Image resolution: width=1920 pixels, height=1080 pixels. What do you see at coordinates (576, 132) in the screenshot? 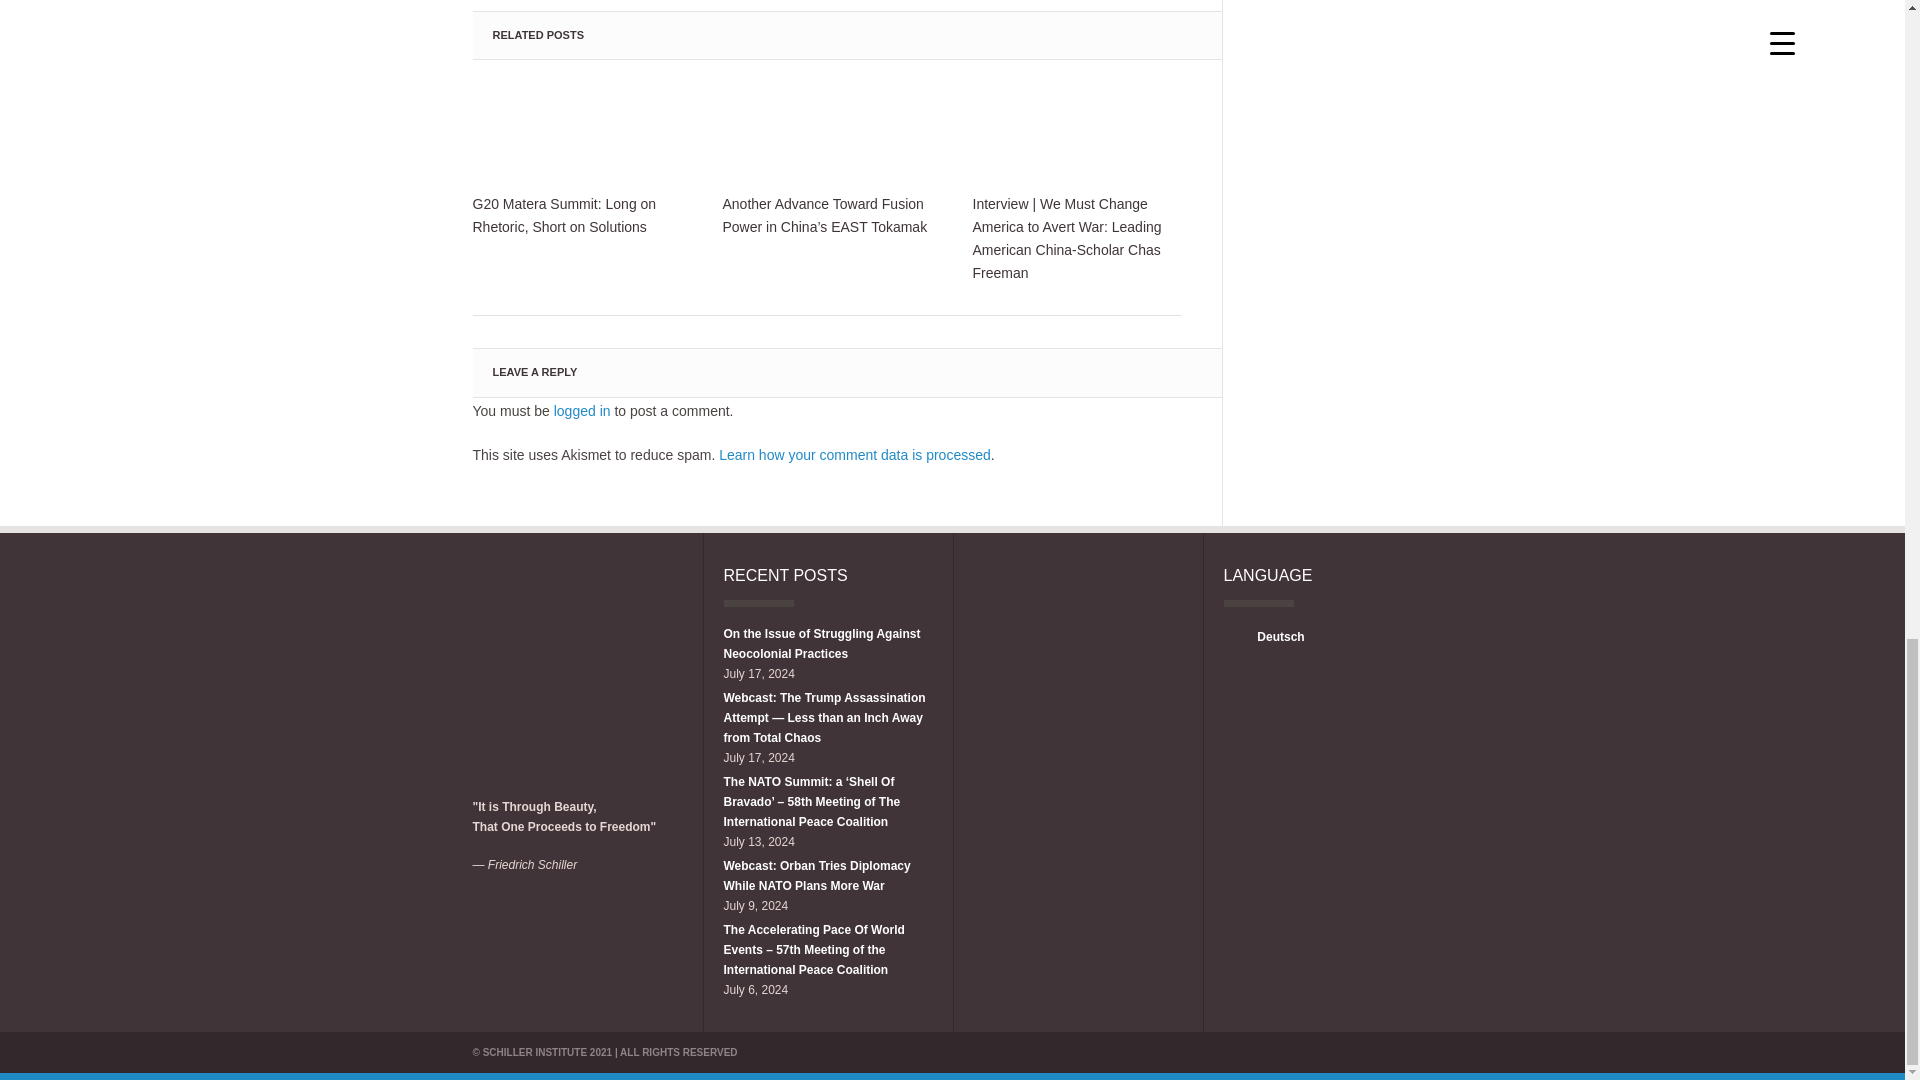
I see `G20 Matera Summit: Long on Rhetoric, Short on Solutions` at bounding box center [576, 132].